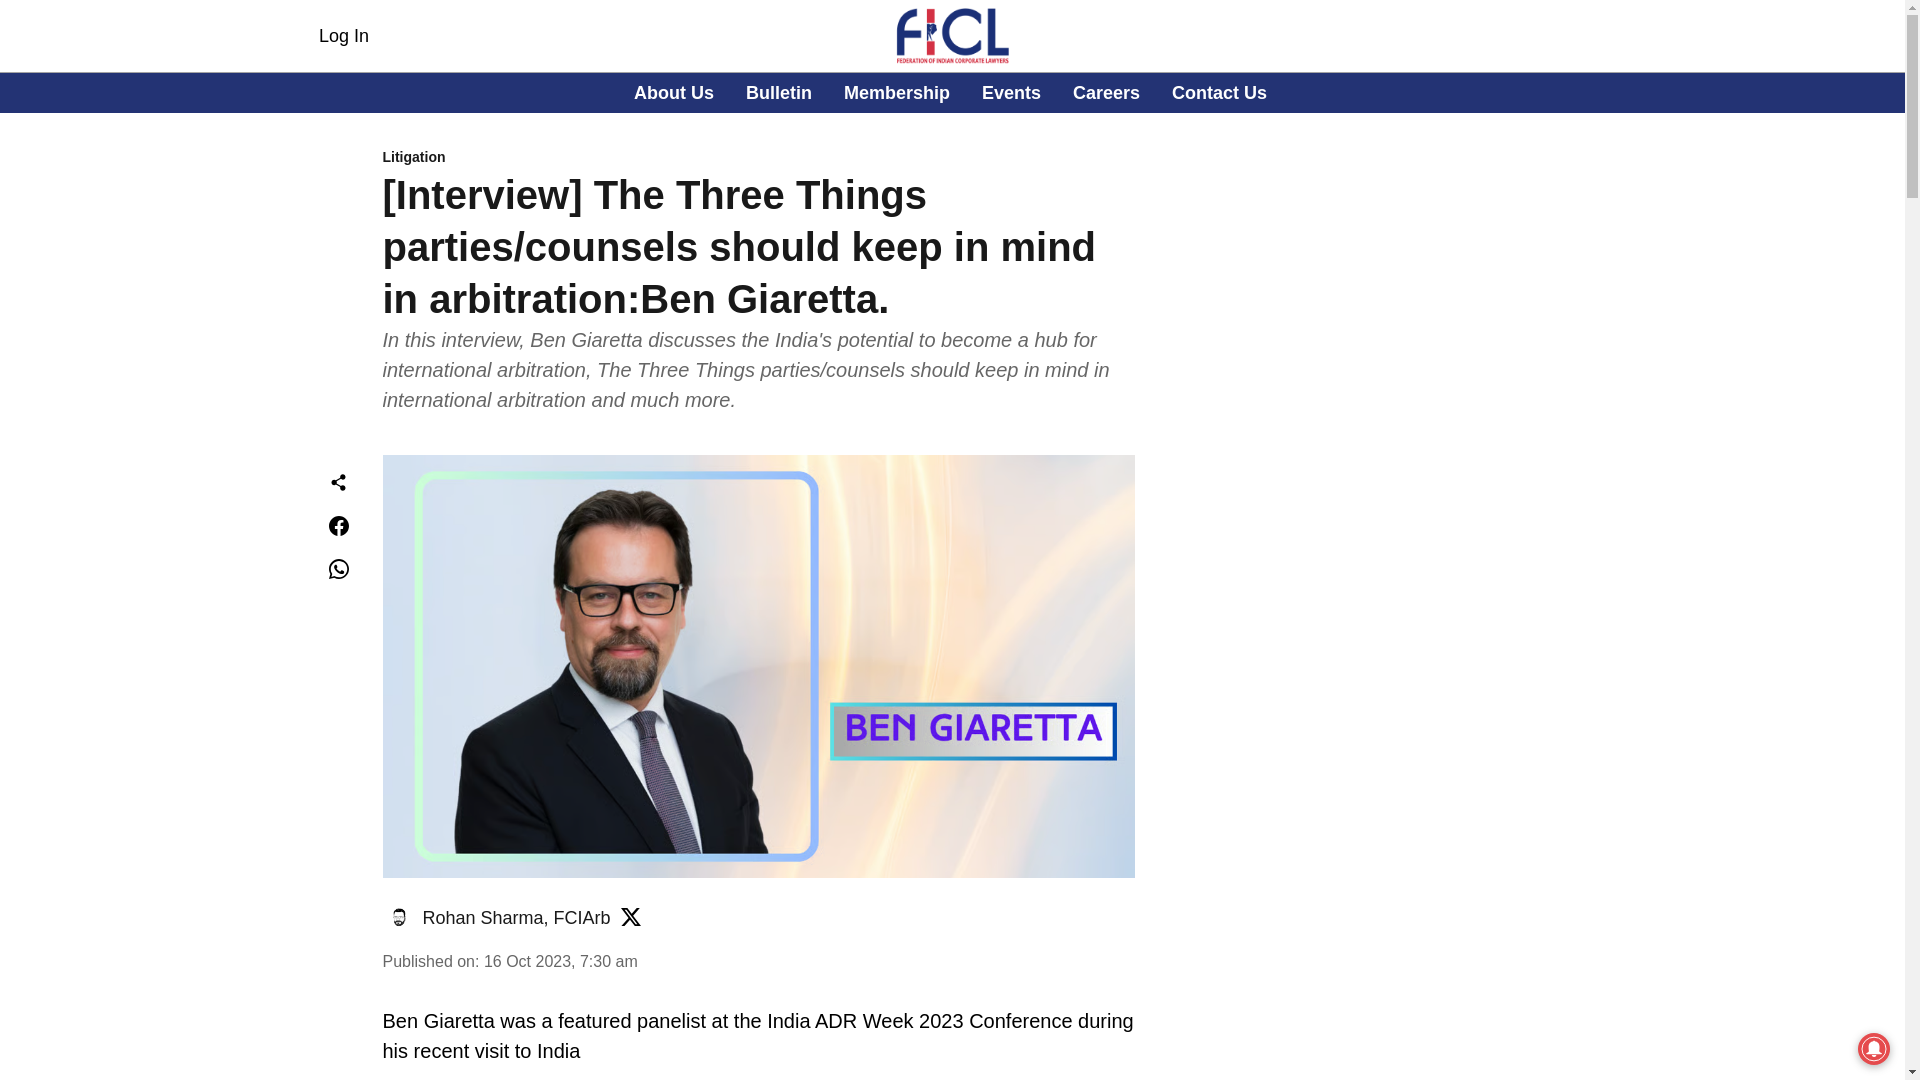  Describe the element at coordinates (674, 92) in the screenshot. I see `Rohan Sharma, FCIArb` at that location.